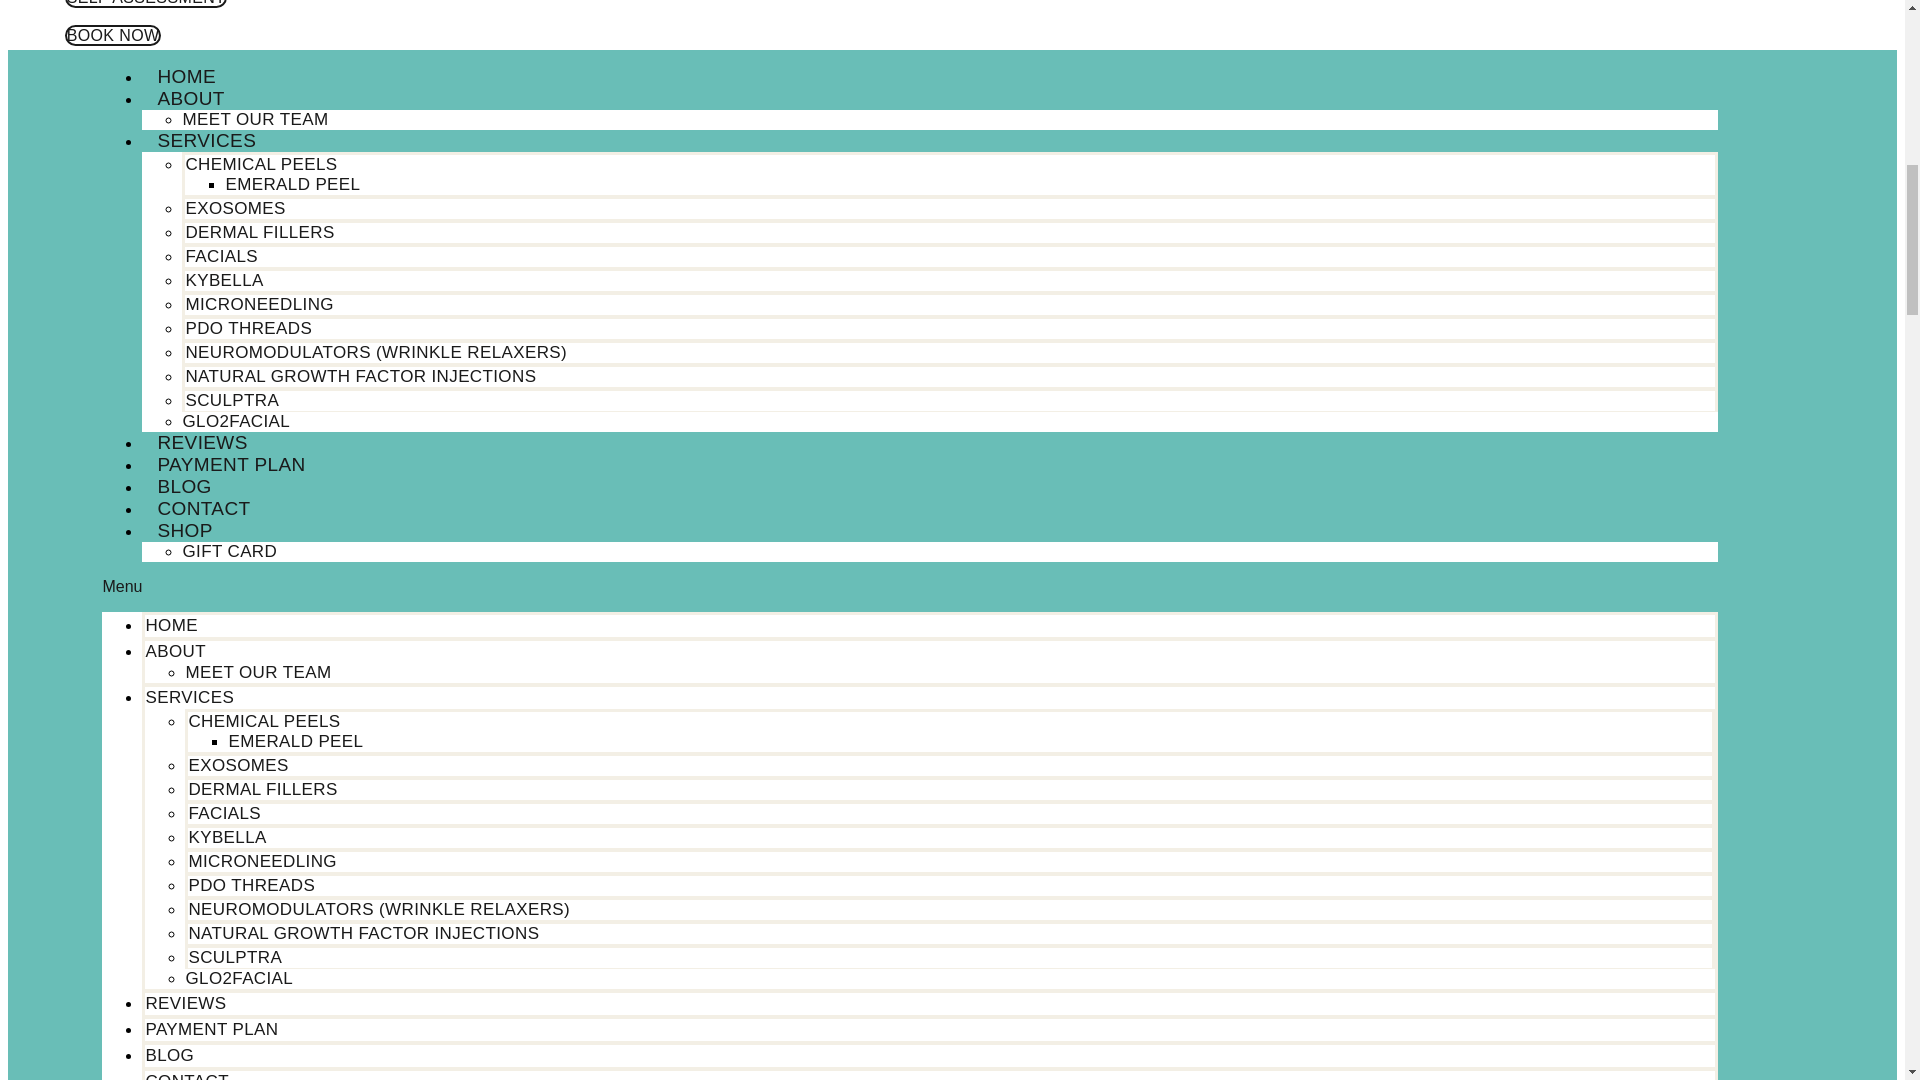 This screenshot has height=1080, width=1920. I want to click on FACIALS, so click(224, 812).